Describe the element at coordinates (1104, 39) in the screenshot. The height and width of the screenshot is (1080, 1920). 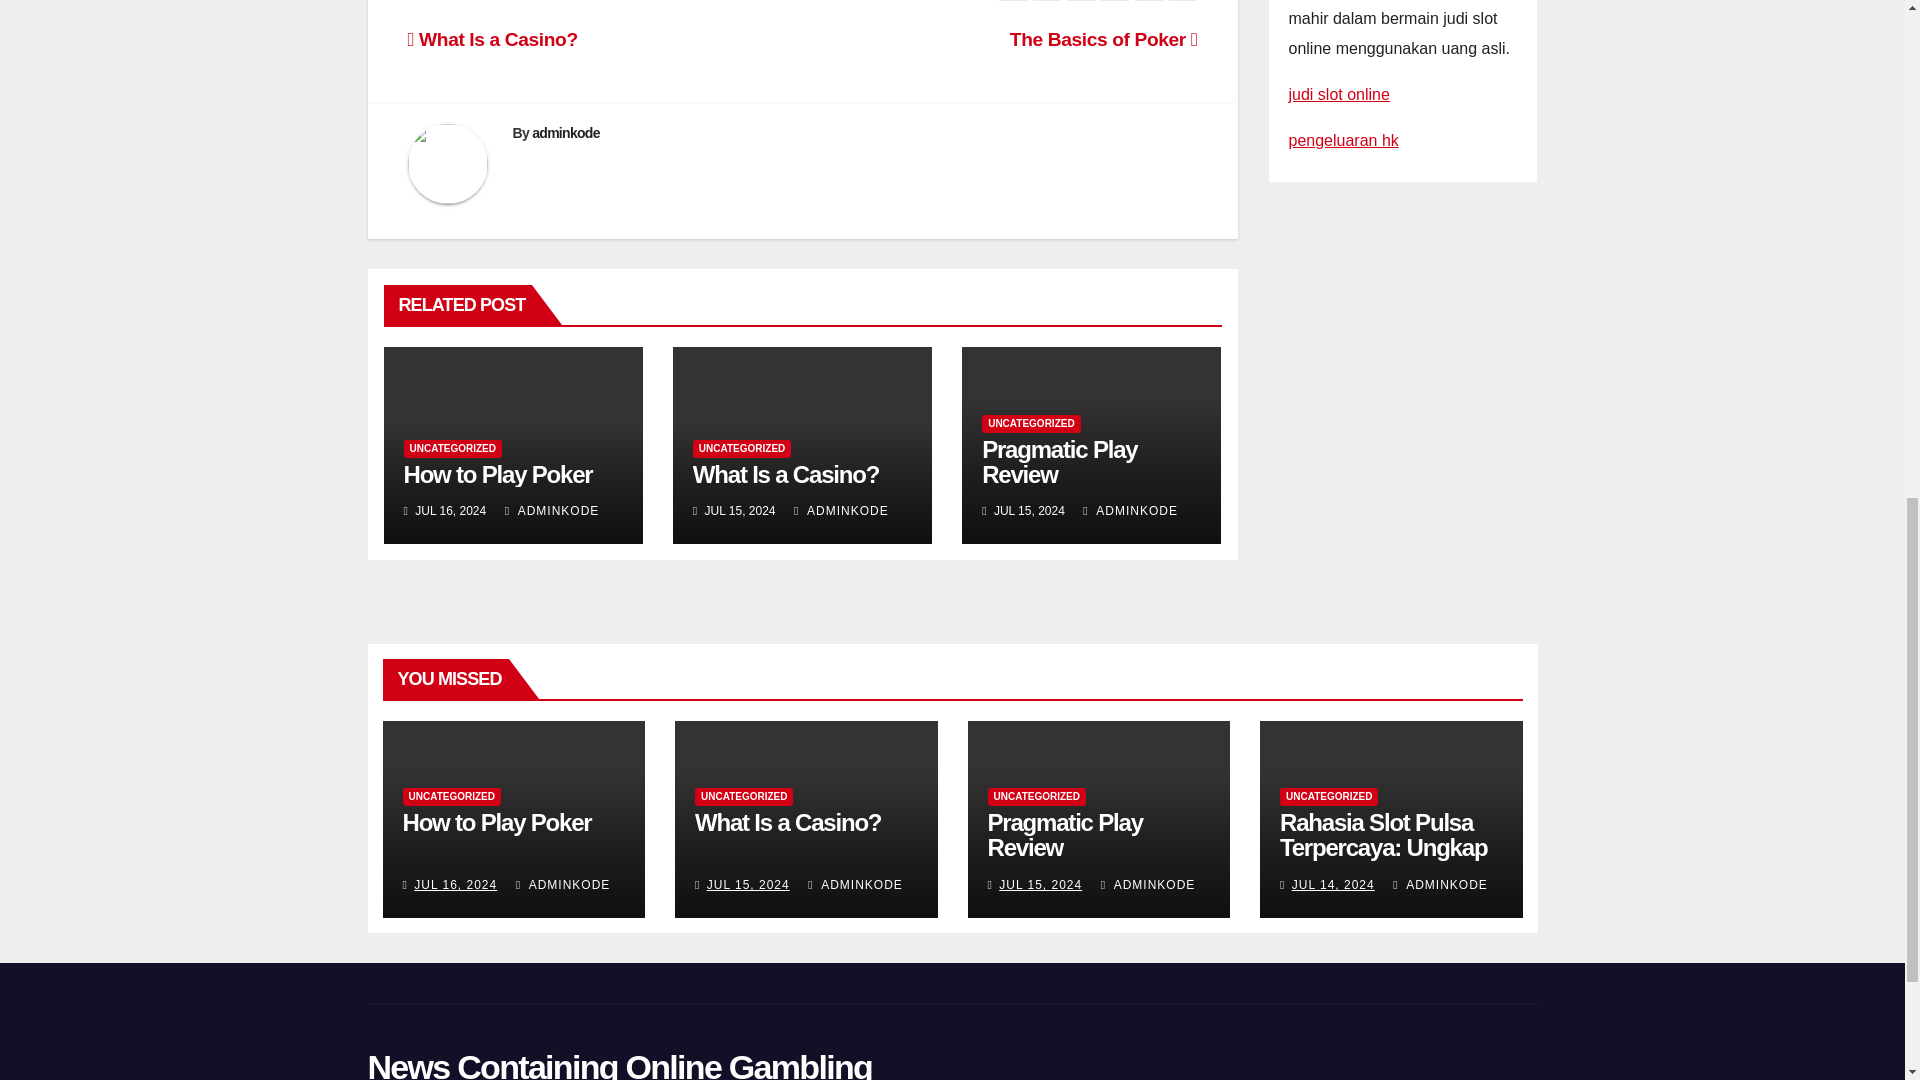
I see `The Basics of Poker` at that location.